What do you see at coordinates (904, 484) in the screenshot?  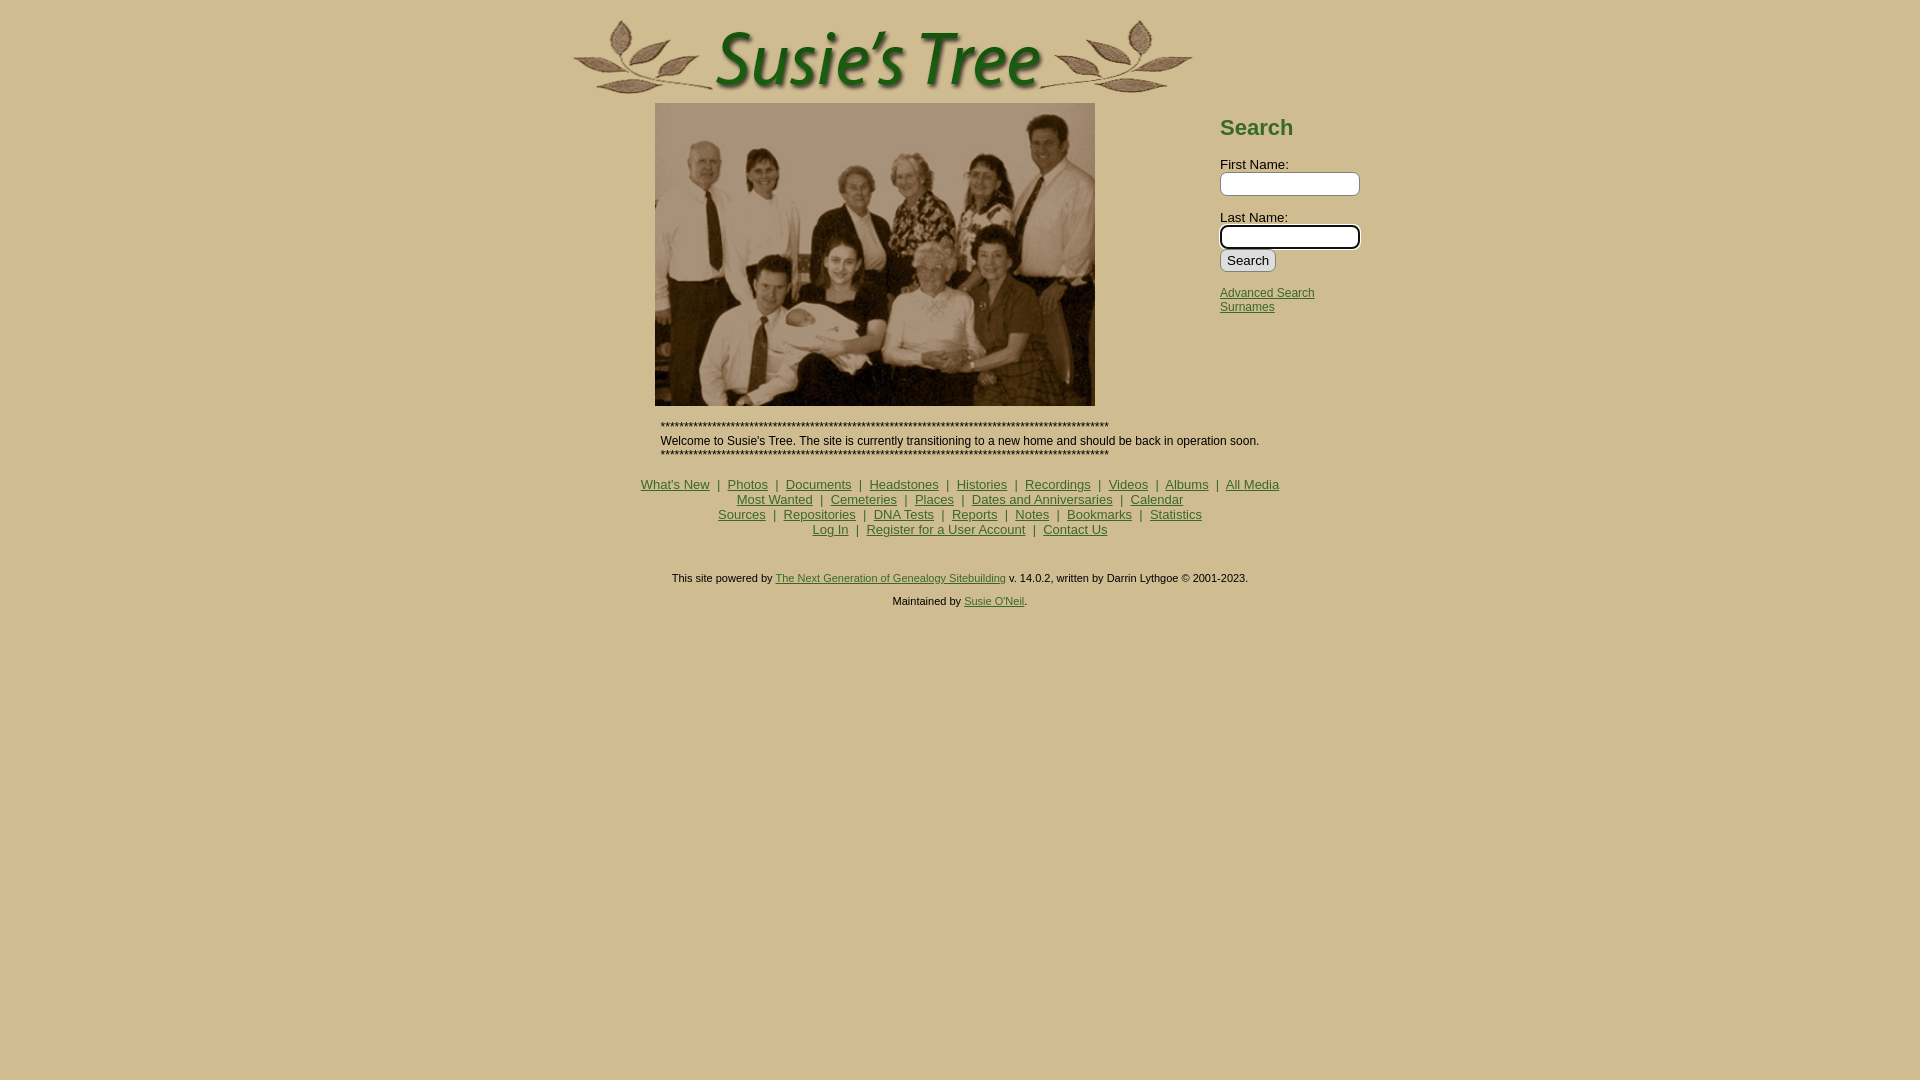 I see `Headstones` at bounding box center [904, 484].